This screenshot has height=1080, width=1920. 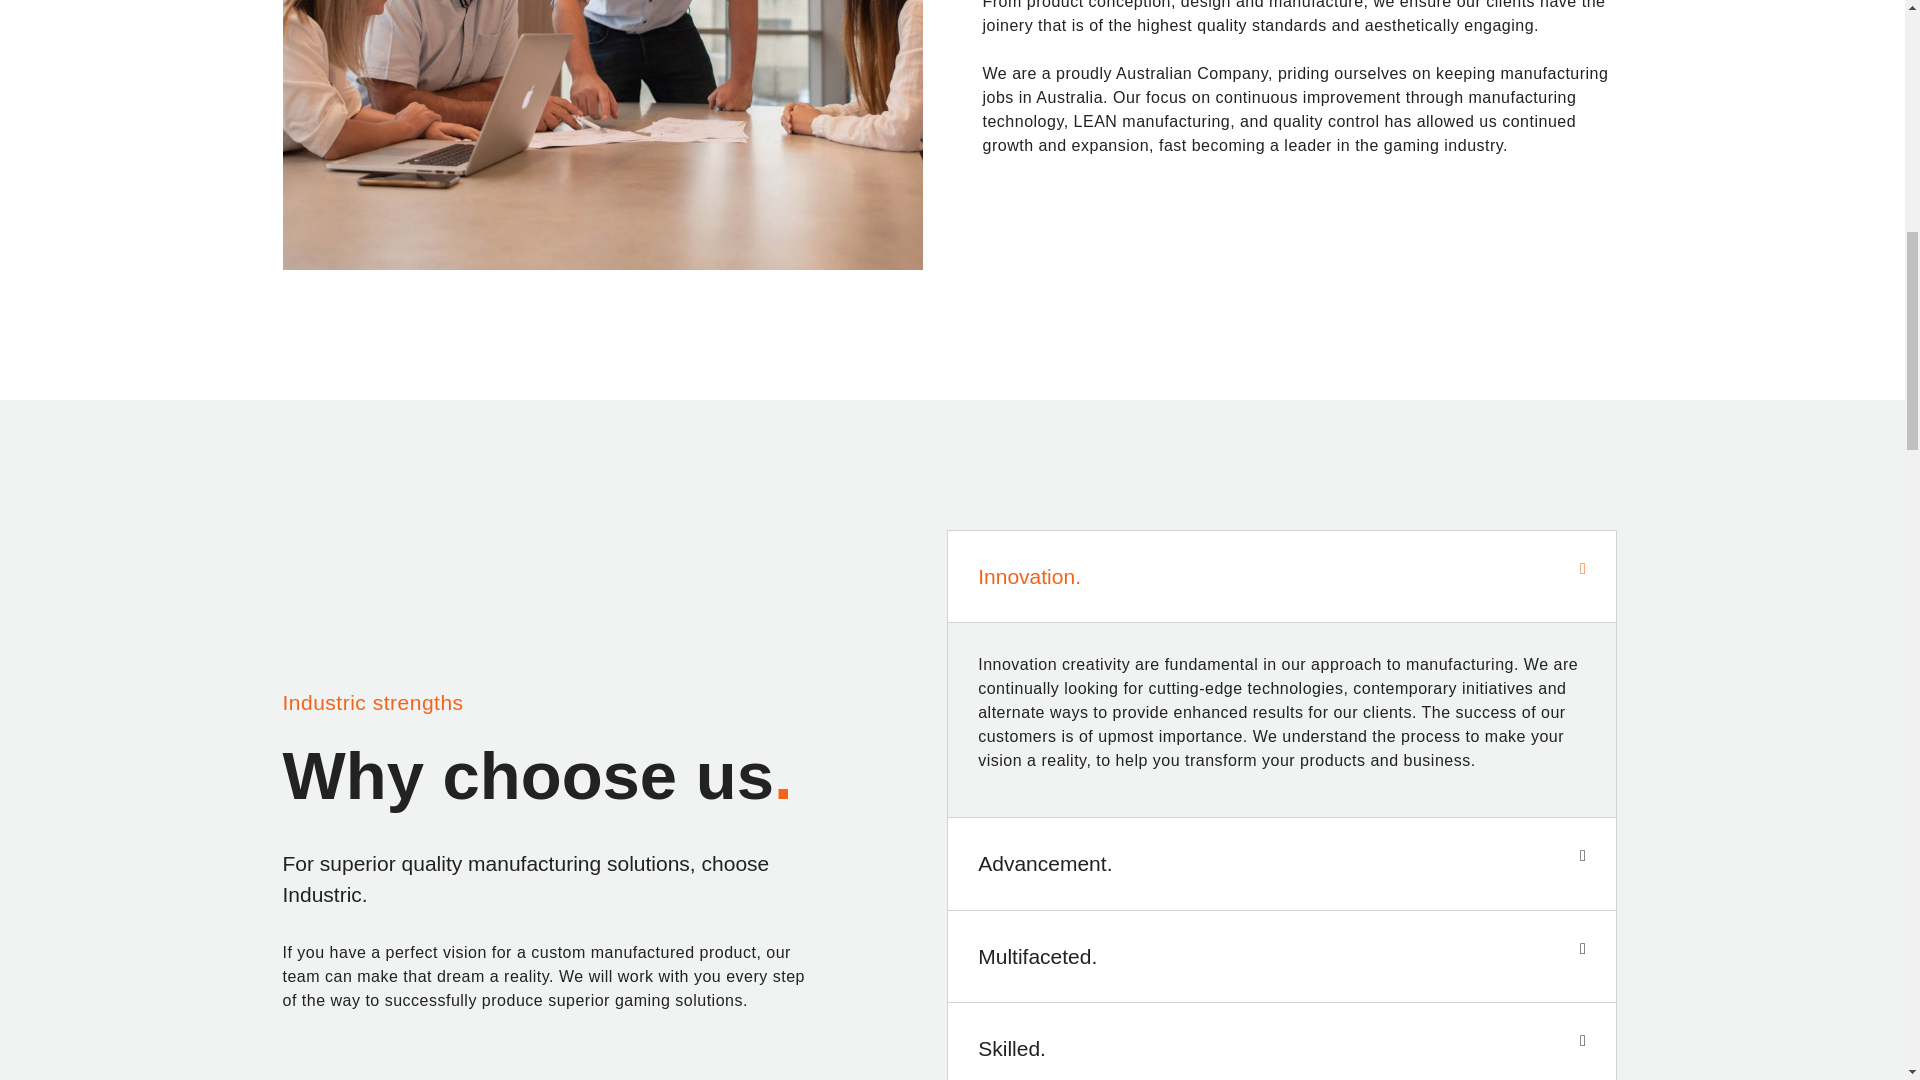 I want to click on Innovation., so click(x=1028, y=575).